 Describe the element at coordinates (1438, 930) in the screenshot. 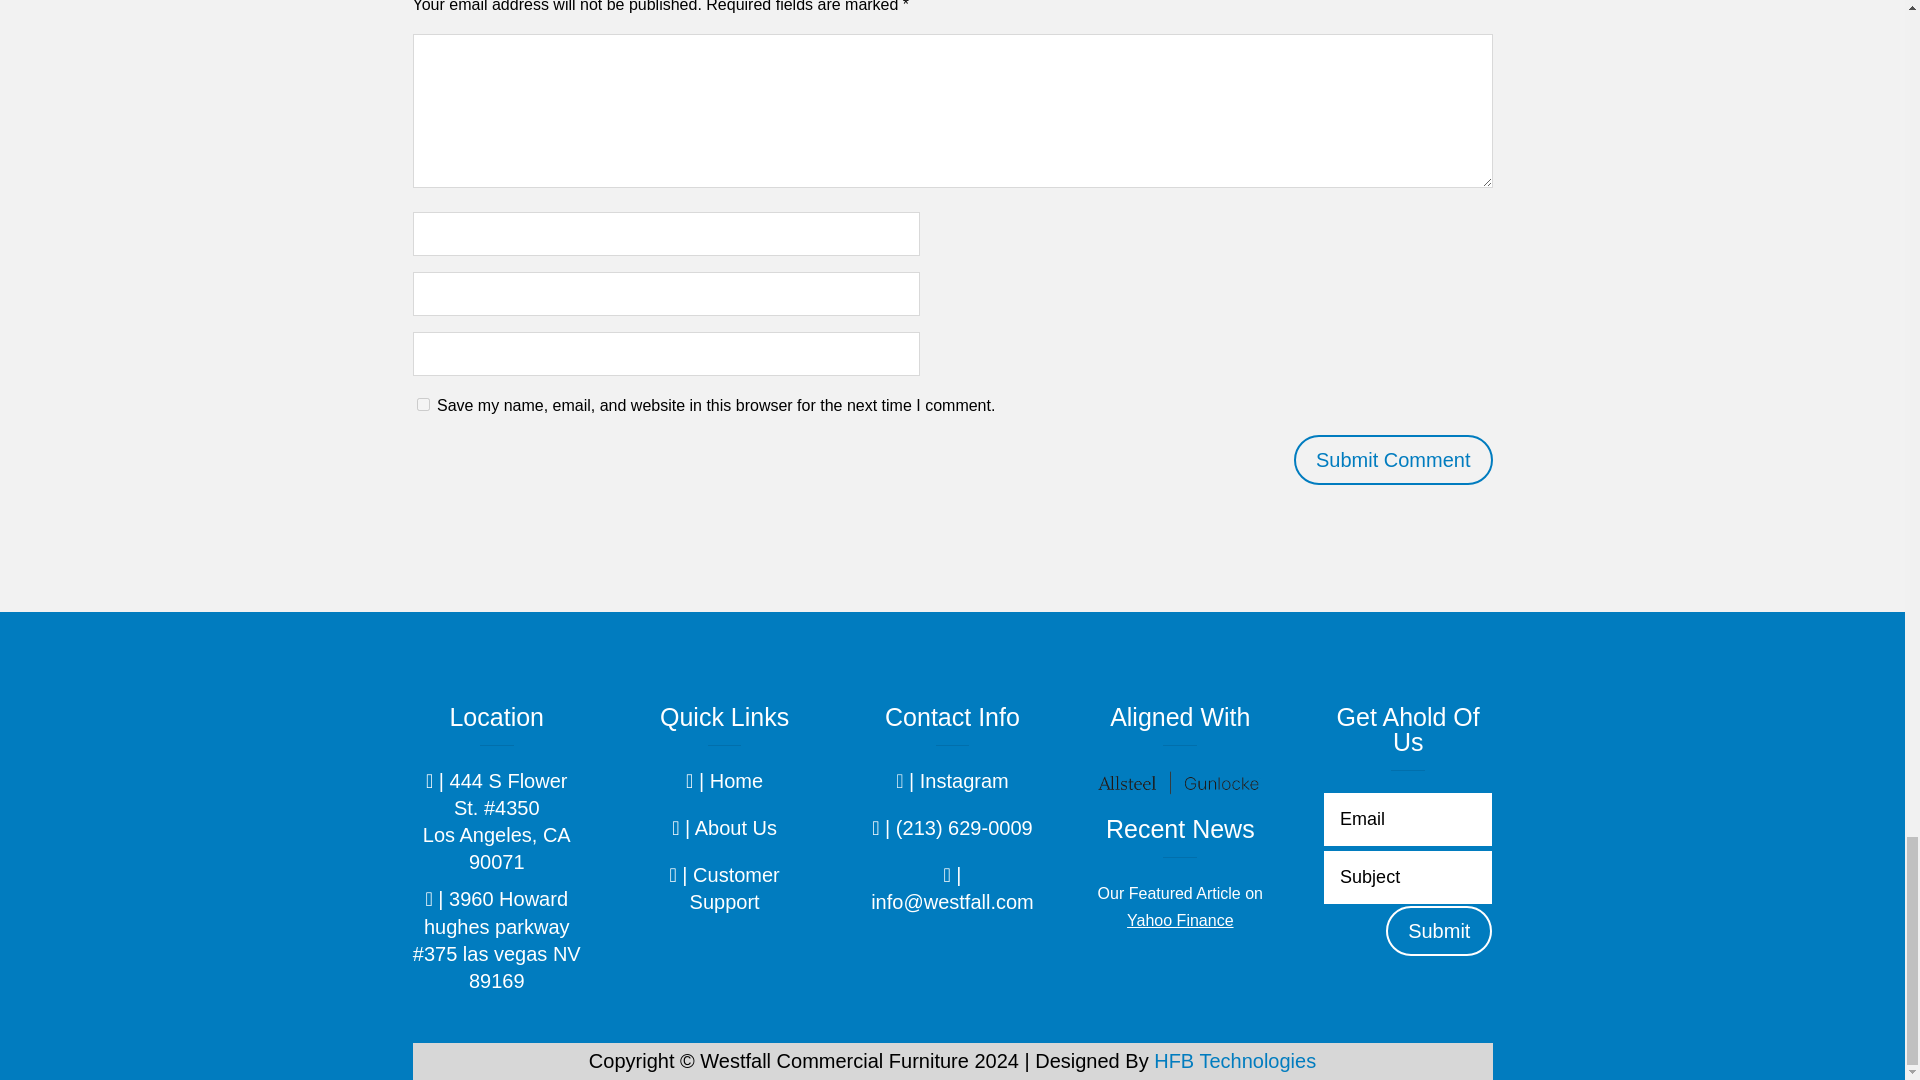

I see `Submit` at that location.